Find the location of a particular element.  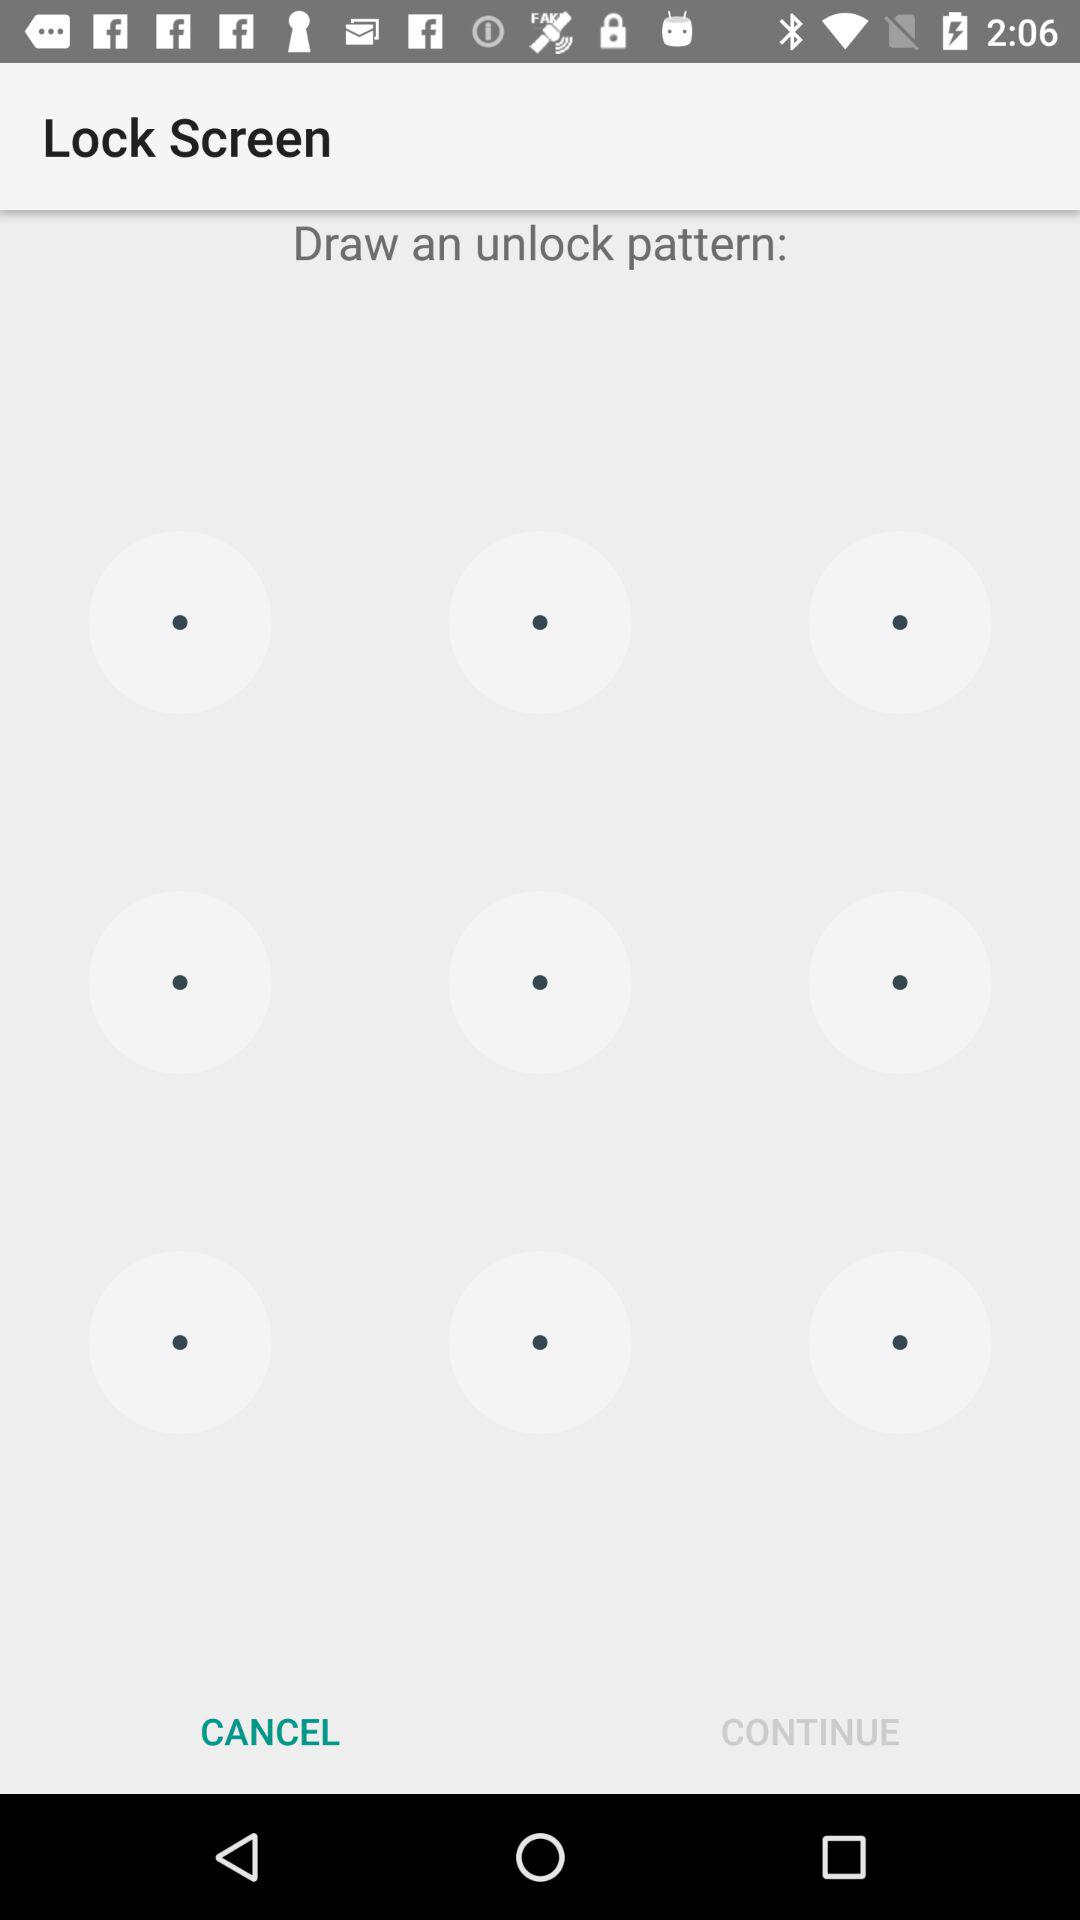

open the draw an unlock app is located at coordinates (540, 242).